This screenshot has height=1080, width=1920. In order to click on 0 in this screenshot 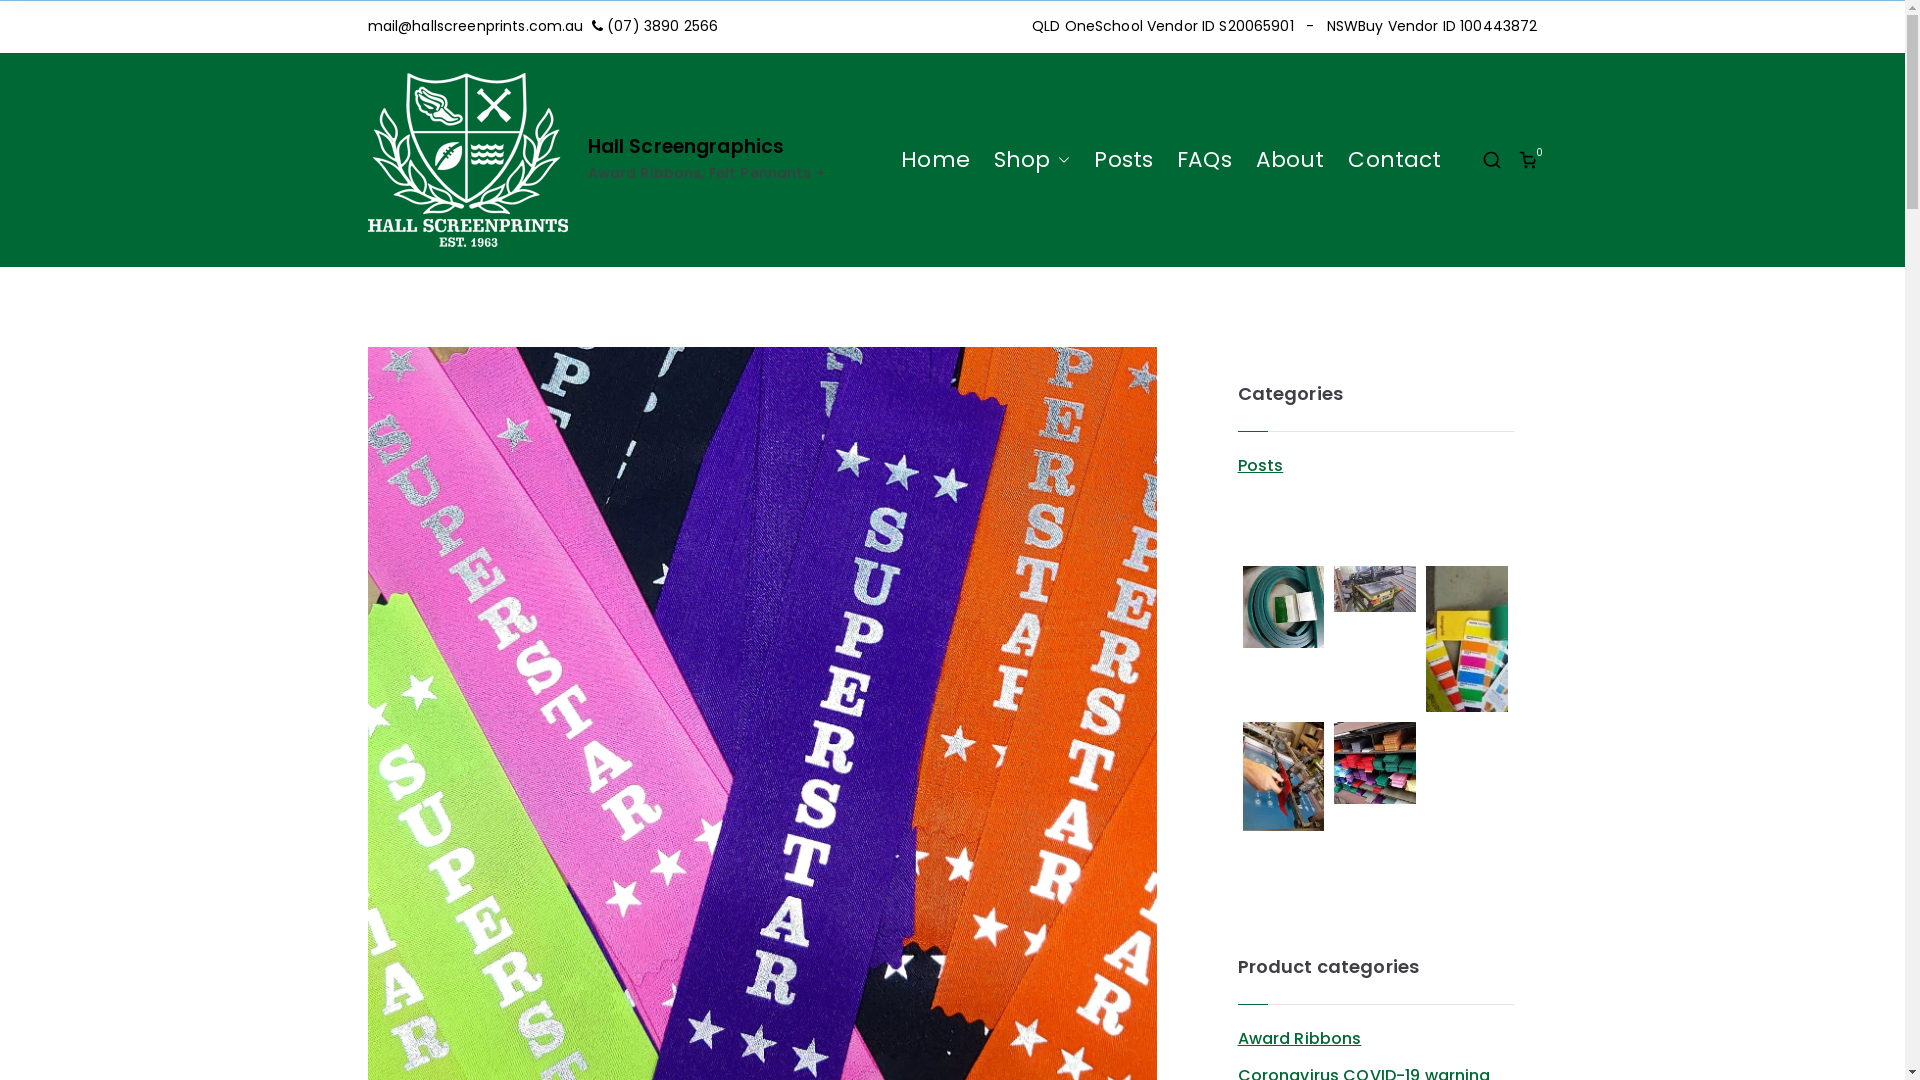, I will do `click(1528, 160)`.